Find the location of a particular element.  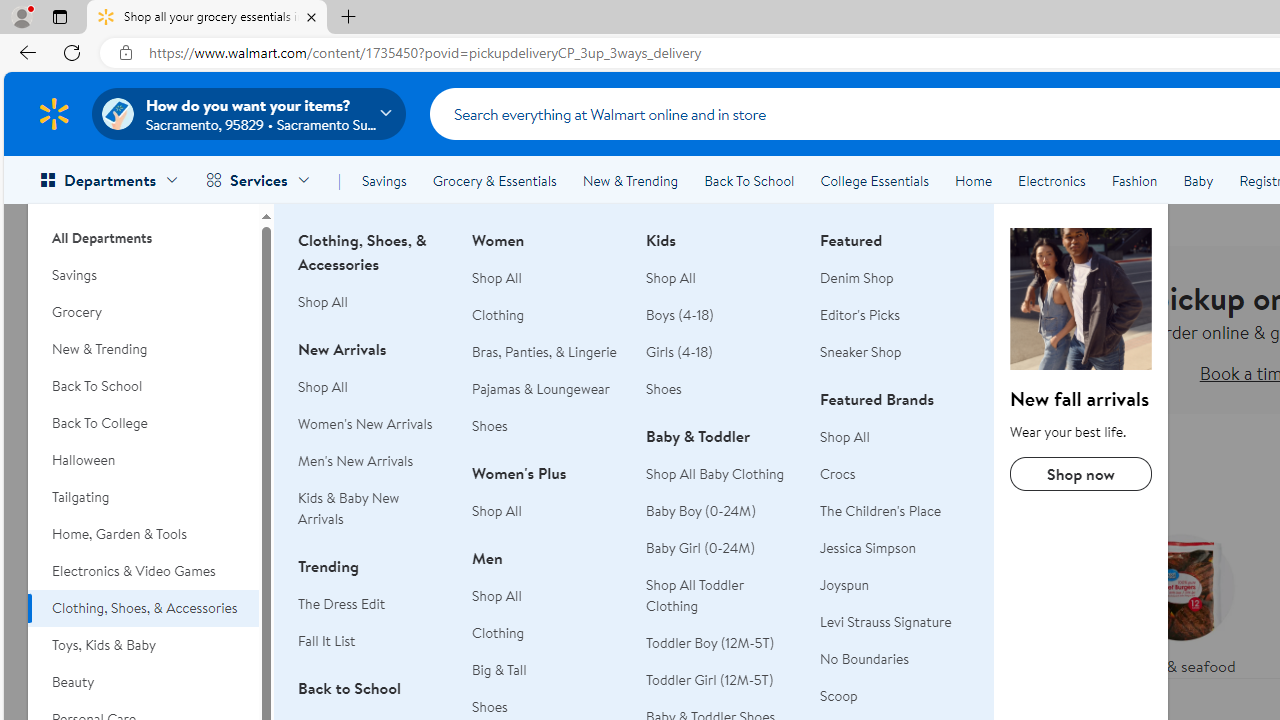

Joyspun is located at coordinates (895, 586).